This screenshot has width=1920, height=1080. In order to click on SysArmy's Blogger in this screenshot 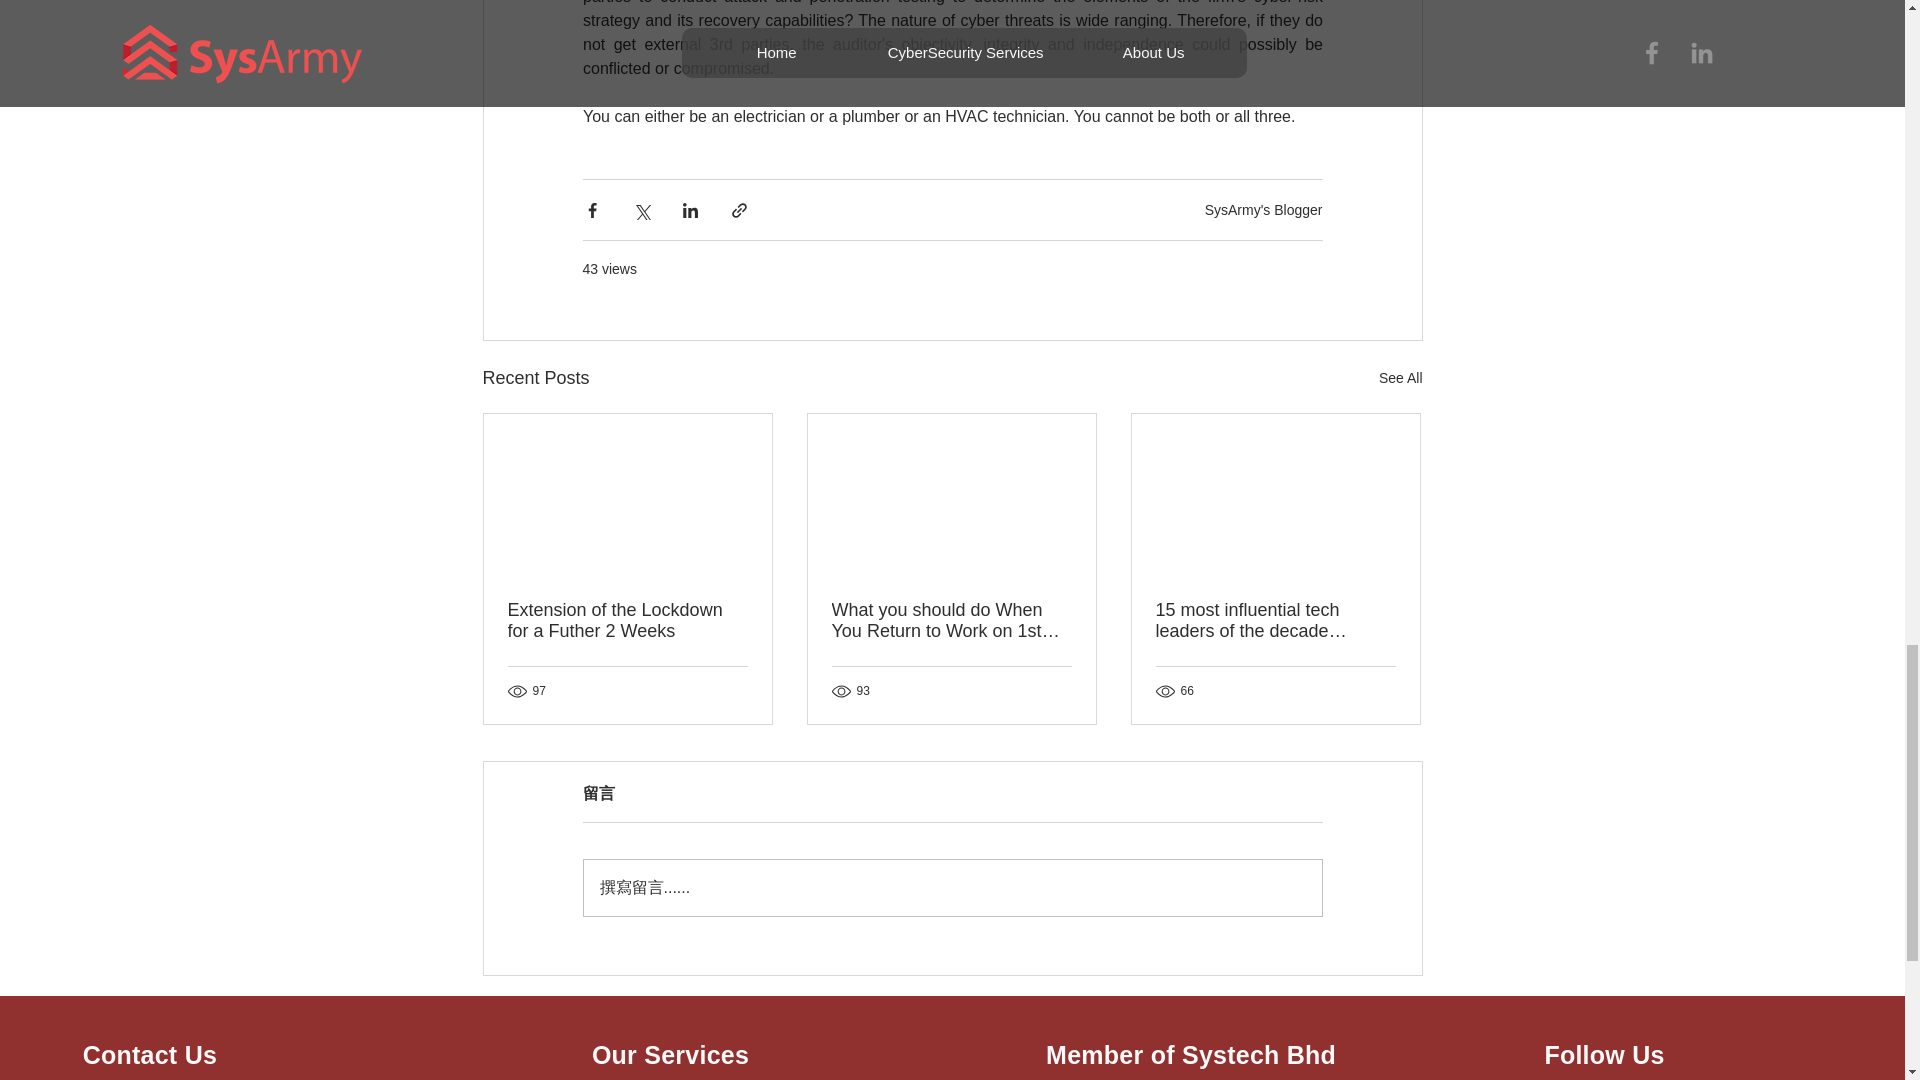, I will do `click(1264, 210)`.